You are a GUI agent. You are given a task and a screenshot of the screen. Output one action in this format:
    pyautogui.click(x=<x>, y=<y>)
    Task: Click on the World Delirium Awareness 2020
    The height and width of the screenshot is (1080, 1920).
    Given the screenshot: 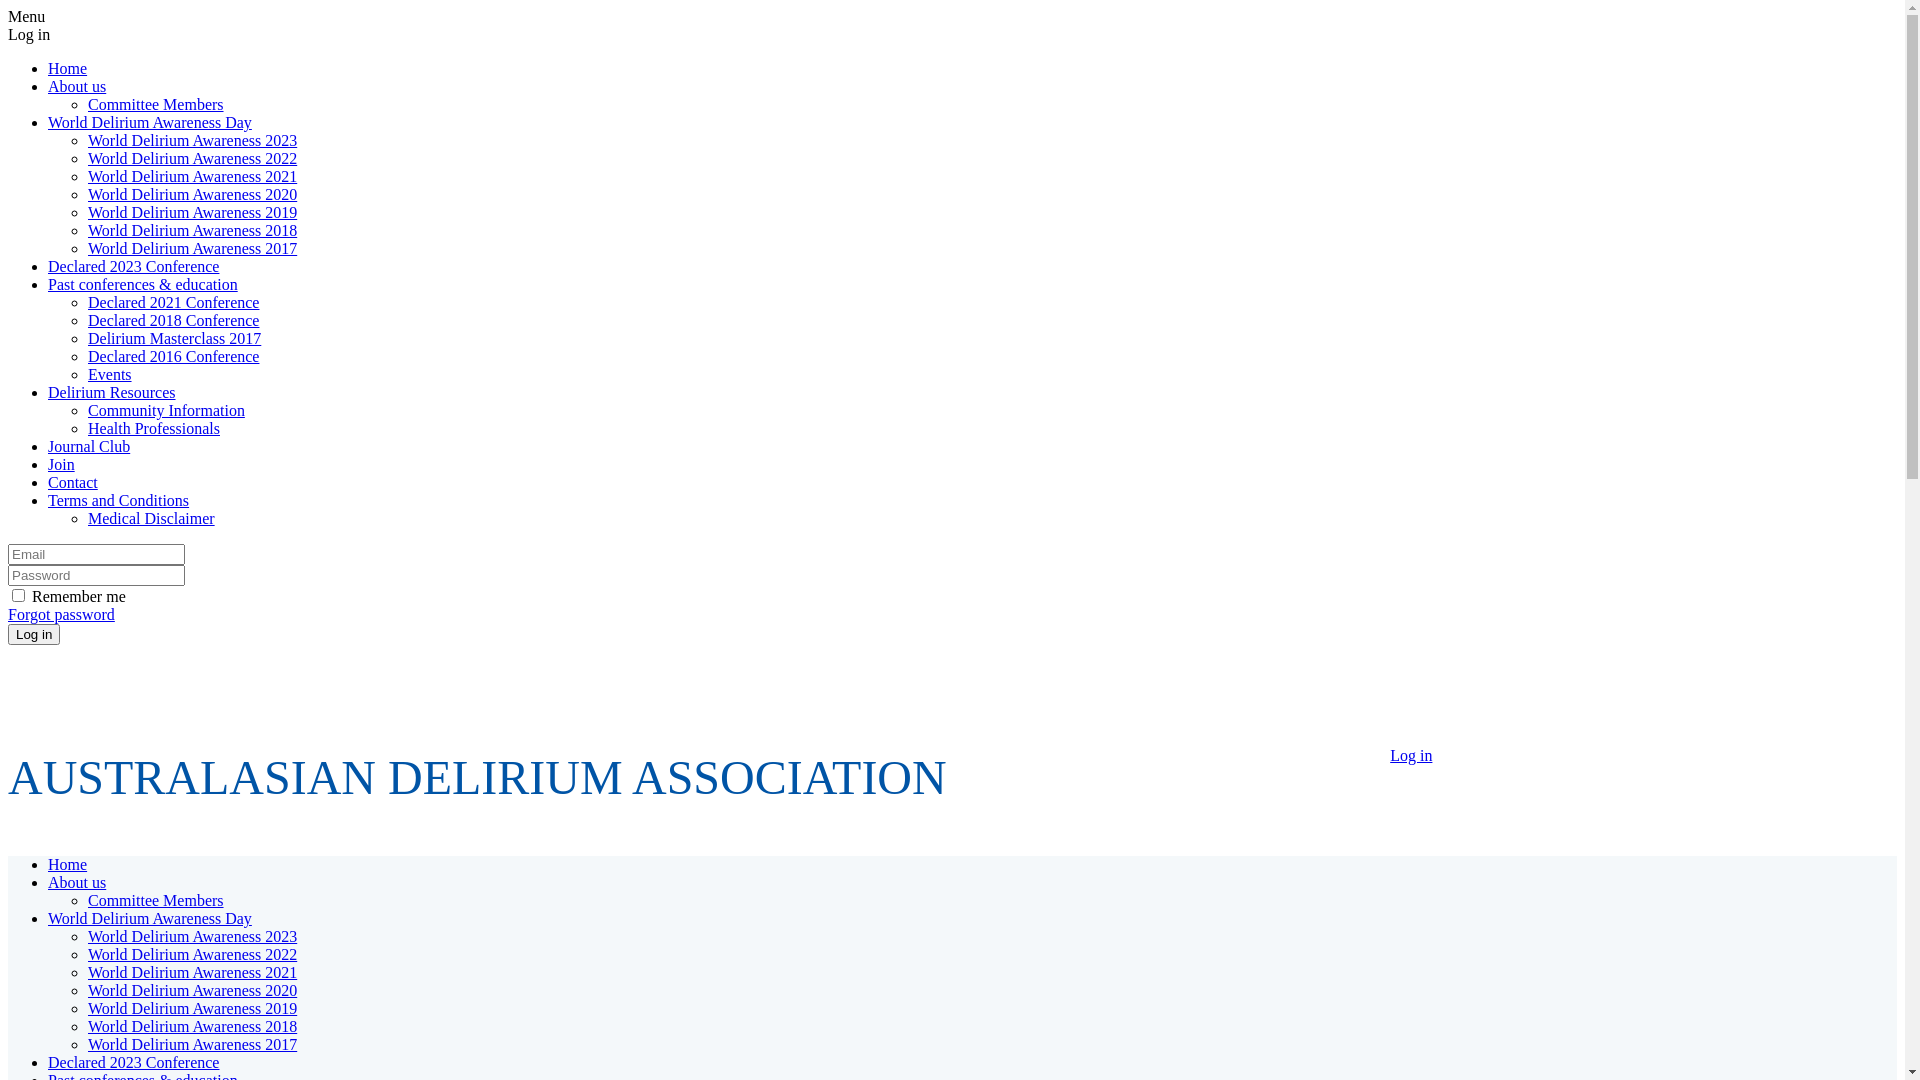 What is the action you would take?
    pyautogui.click(x=192, y=194)
    